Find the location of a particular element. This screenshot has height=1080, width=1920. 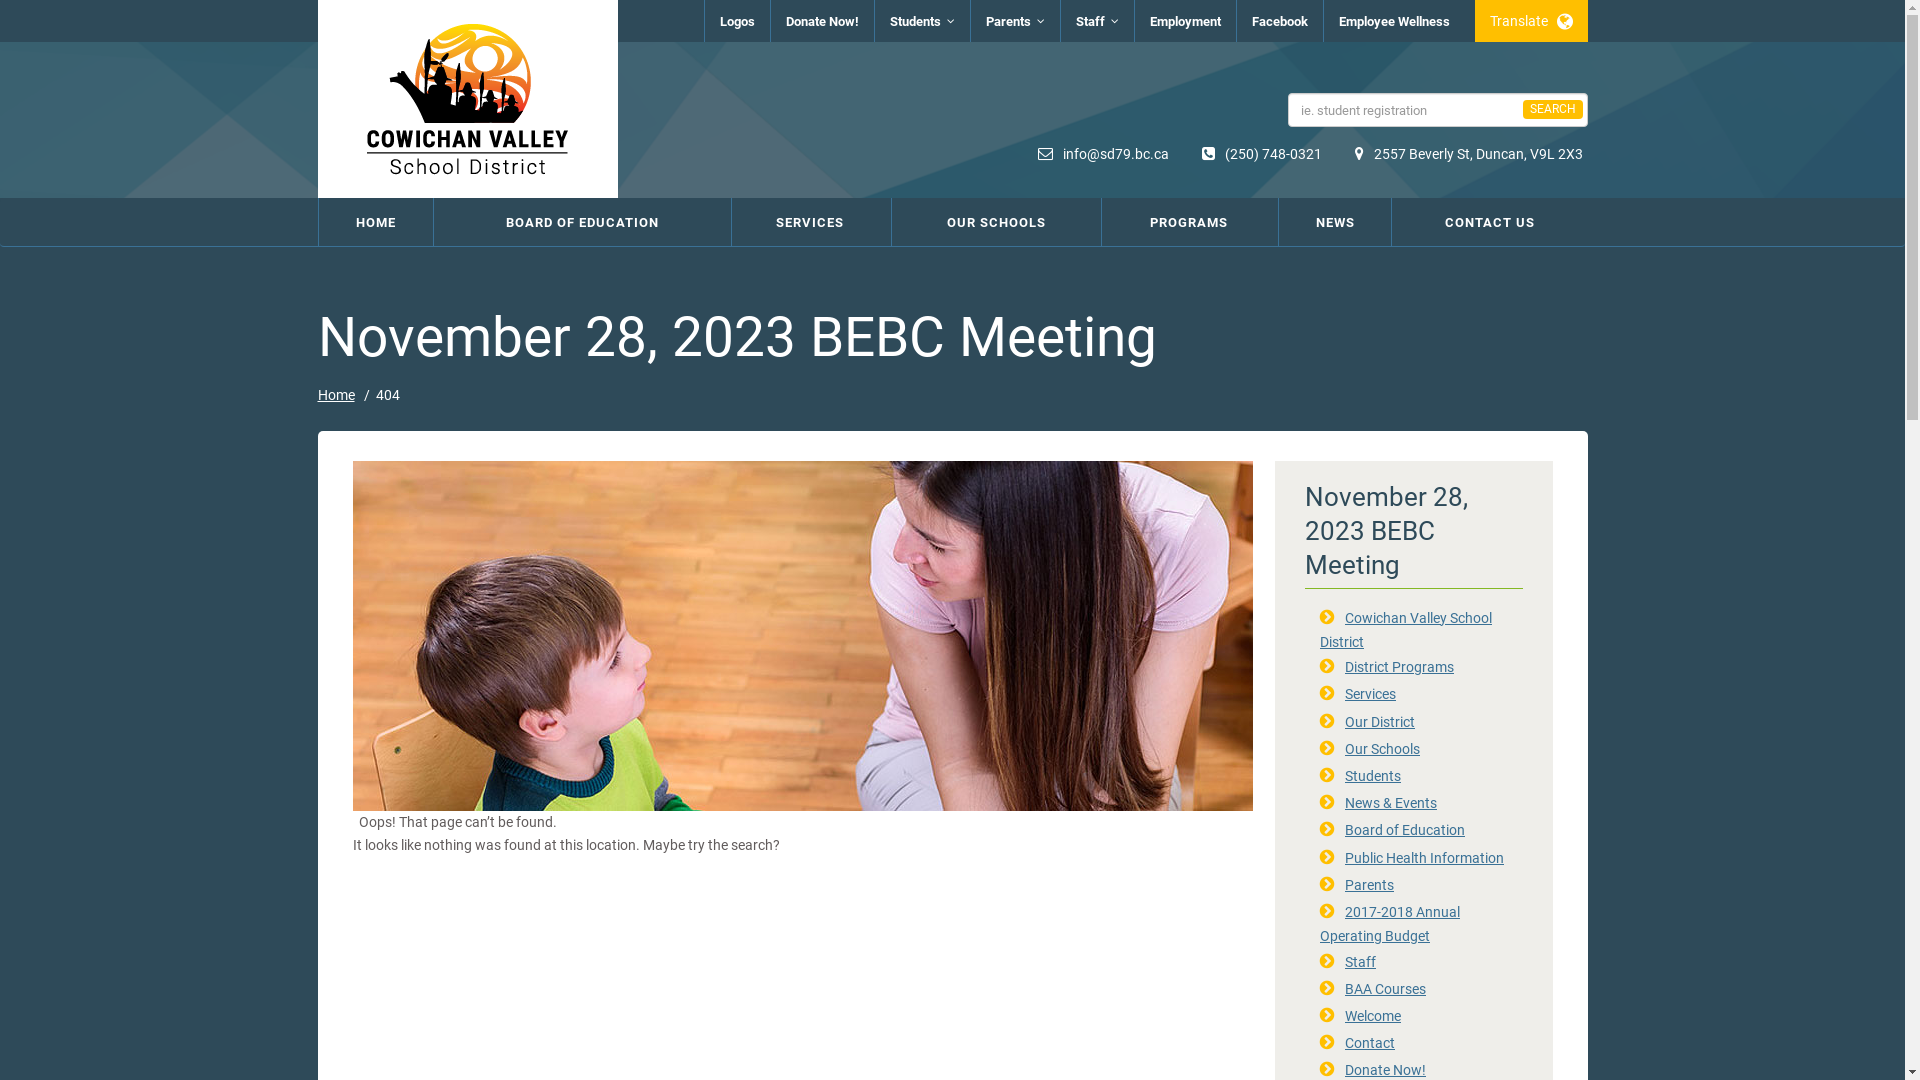

Our Schools is located at coordinates (1382, 749).